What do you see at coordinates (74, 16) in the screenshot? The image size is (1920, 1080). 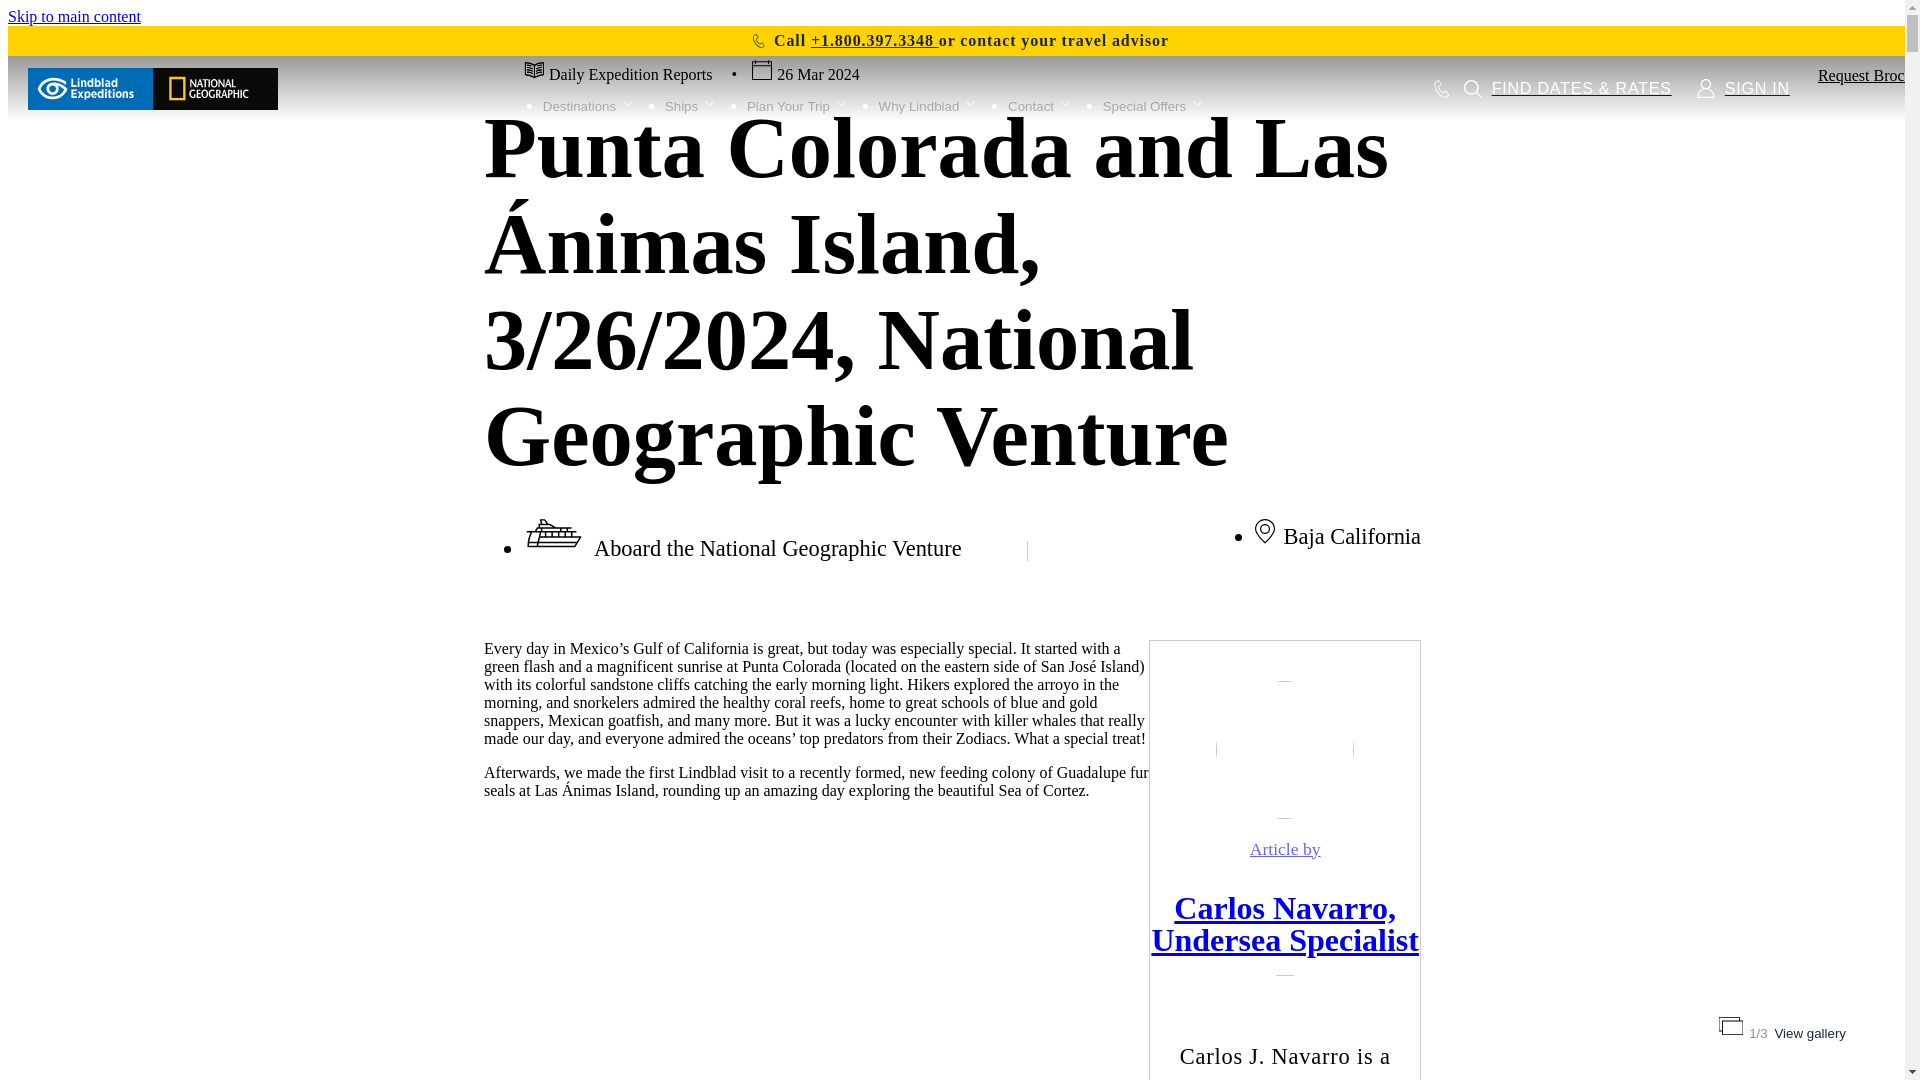 I see `Skip to main content` at bounding box center [74, 16].